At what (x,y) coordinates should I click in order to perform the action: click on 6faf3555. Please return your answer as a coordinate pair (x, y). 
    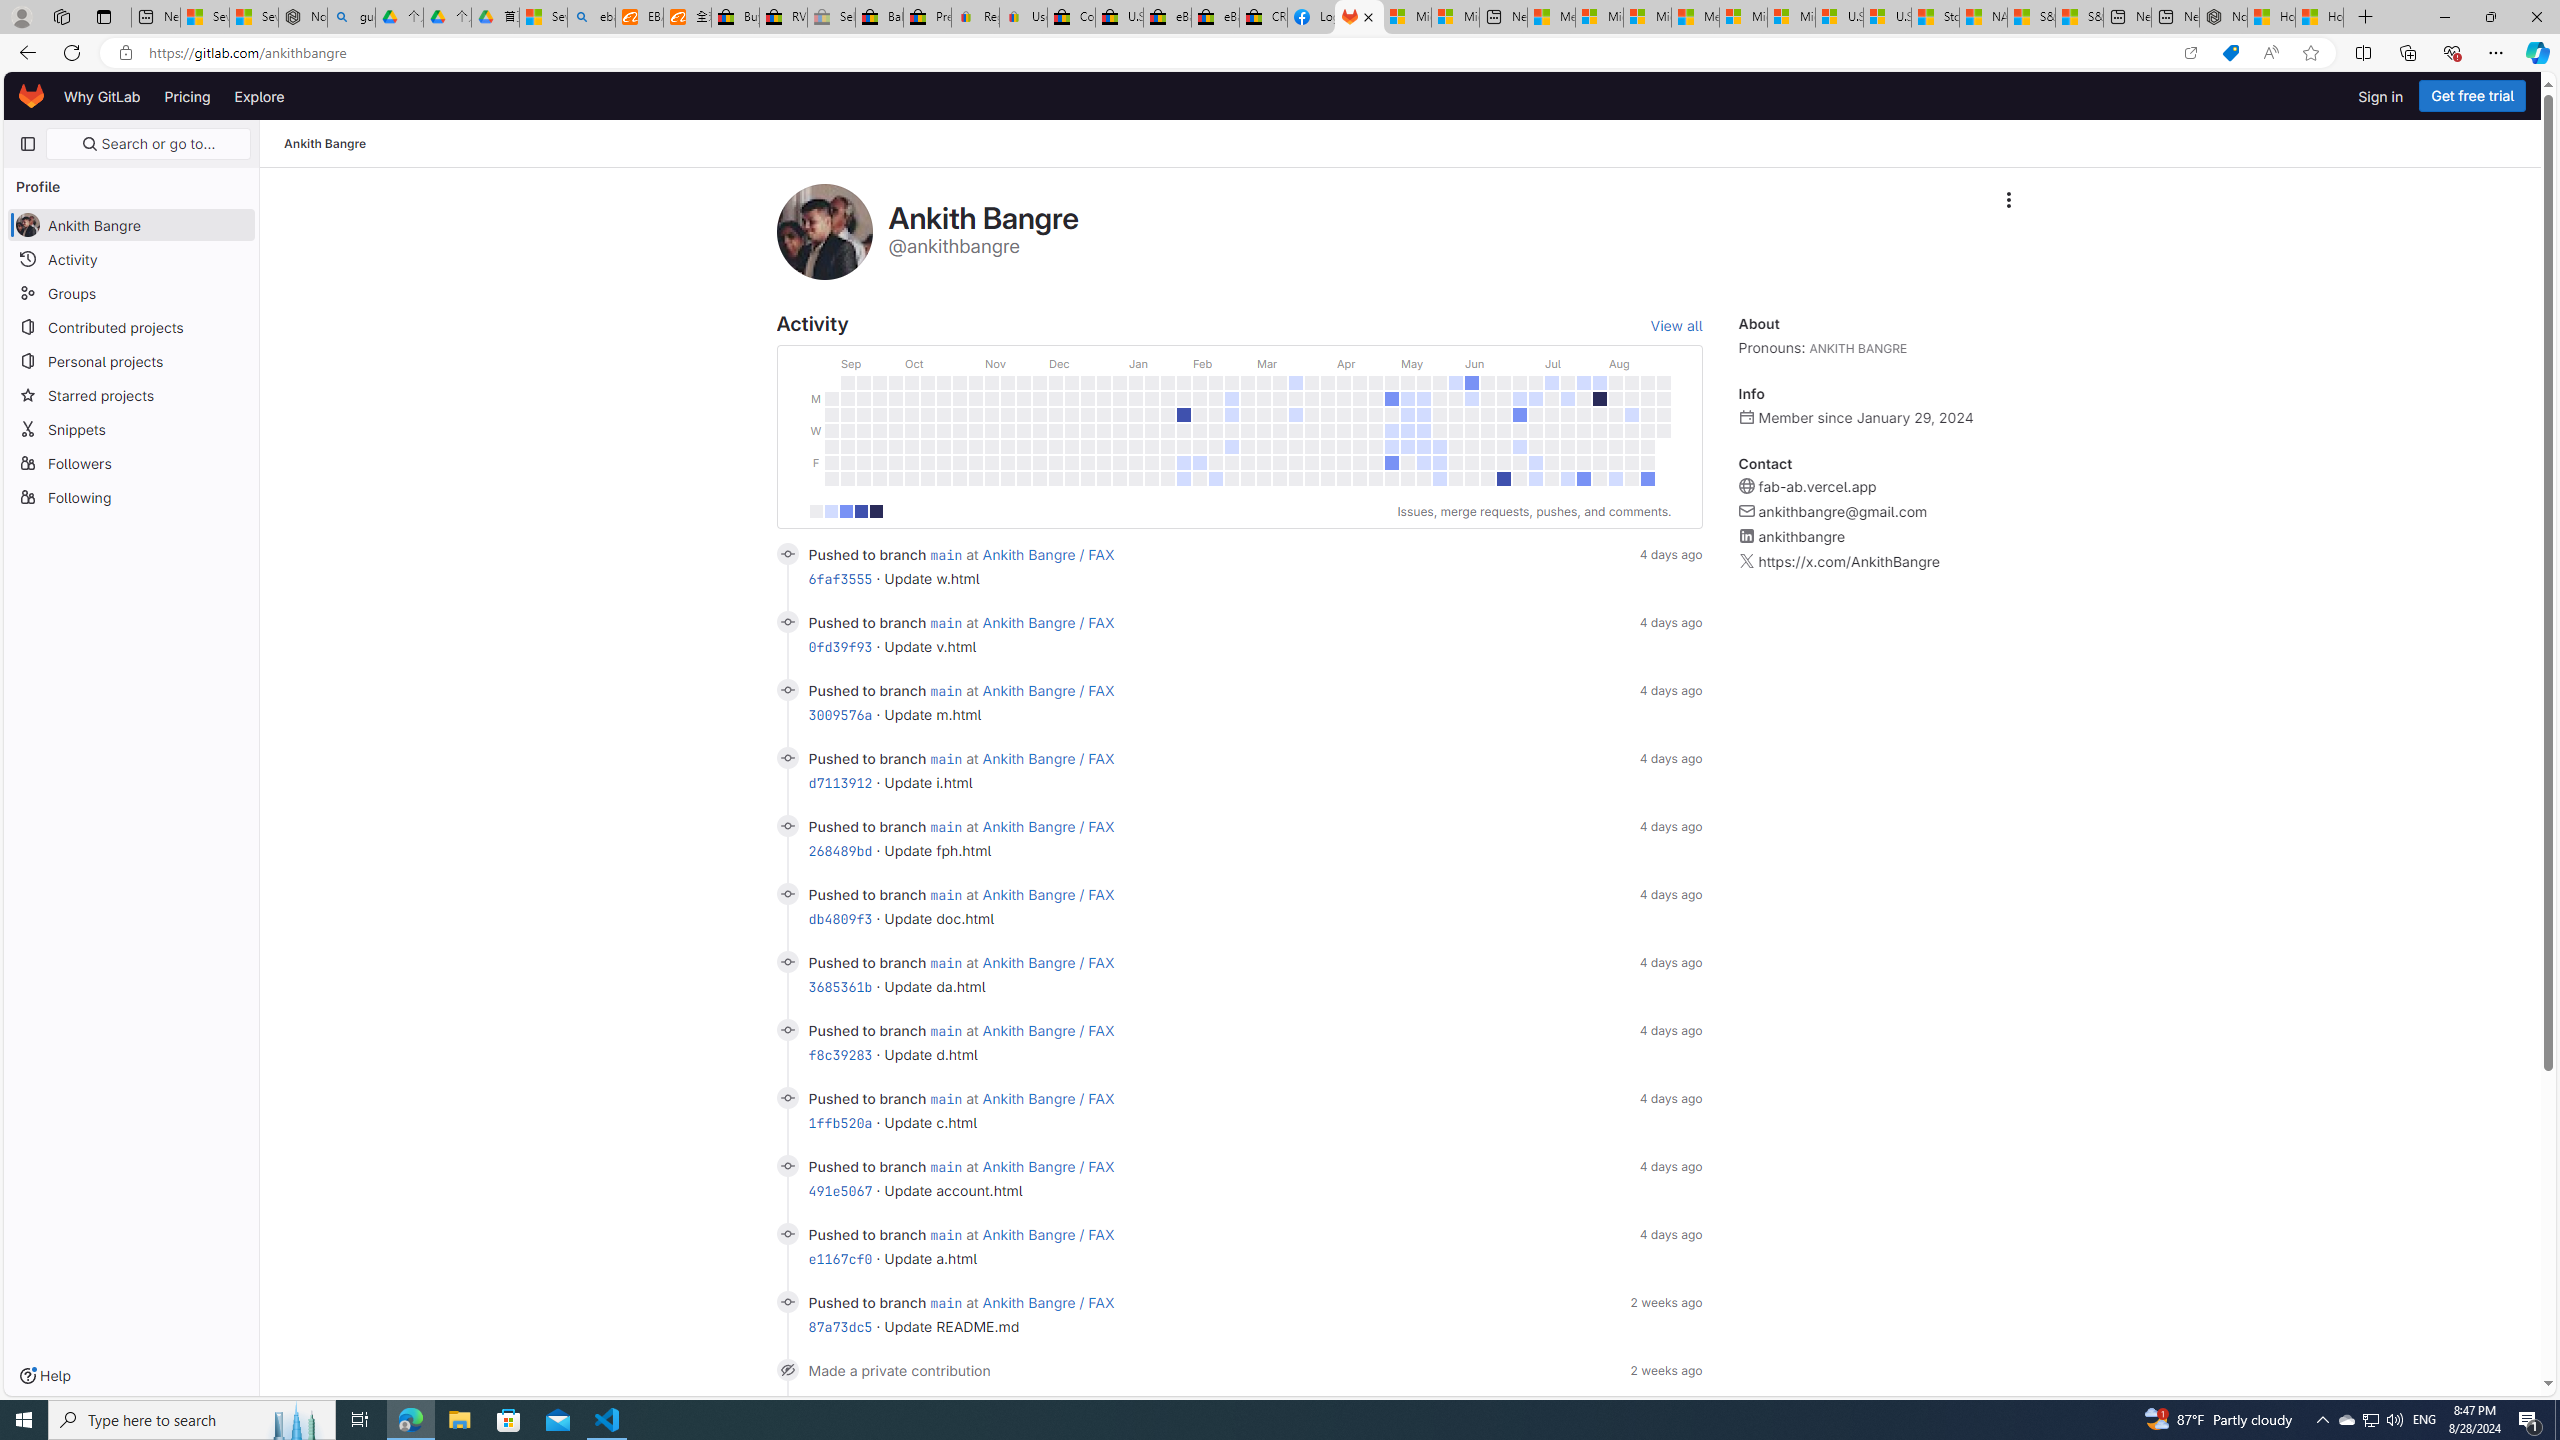
    Looking at the image, I should click on (840, 578).